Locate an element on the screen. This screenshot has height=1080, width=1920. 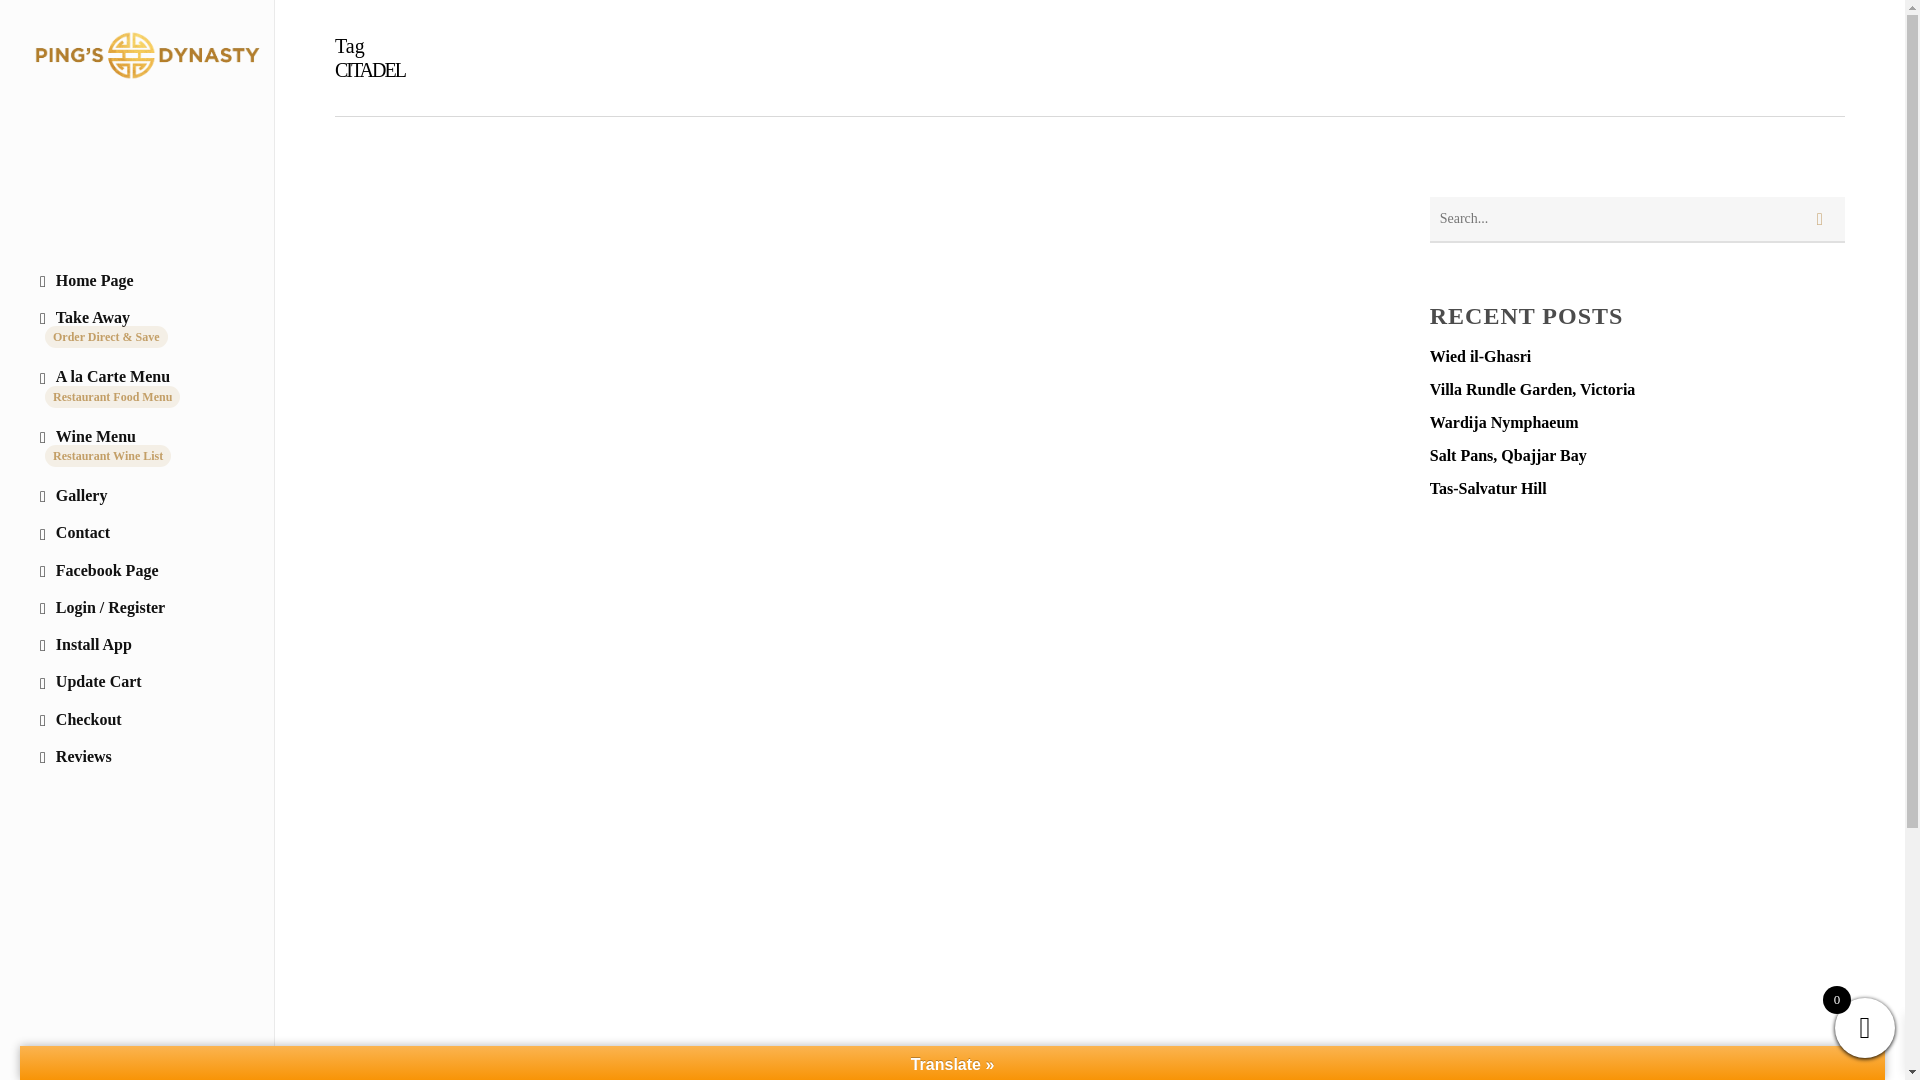
Facebook Page is located at coordinates (136, 570).